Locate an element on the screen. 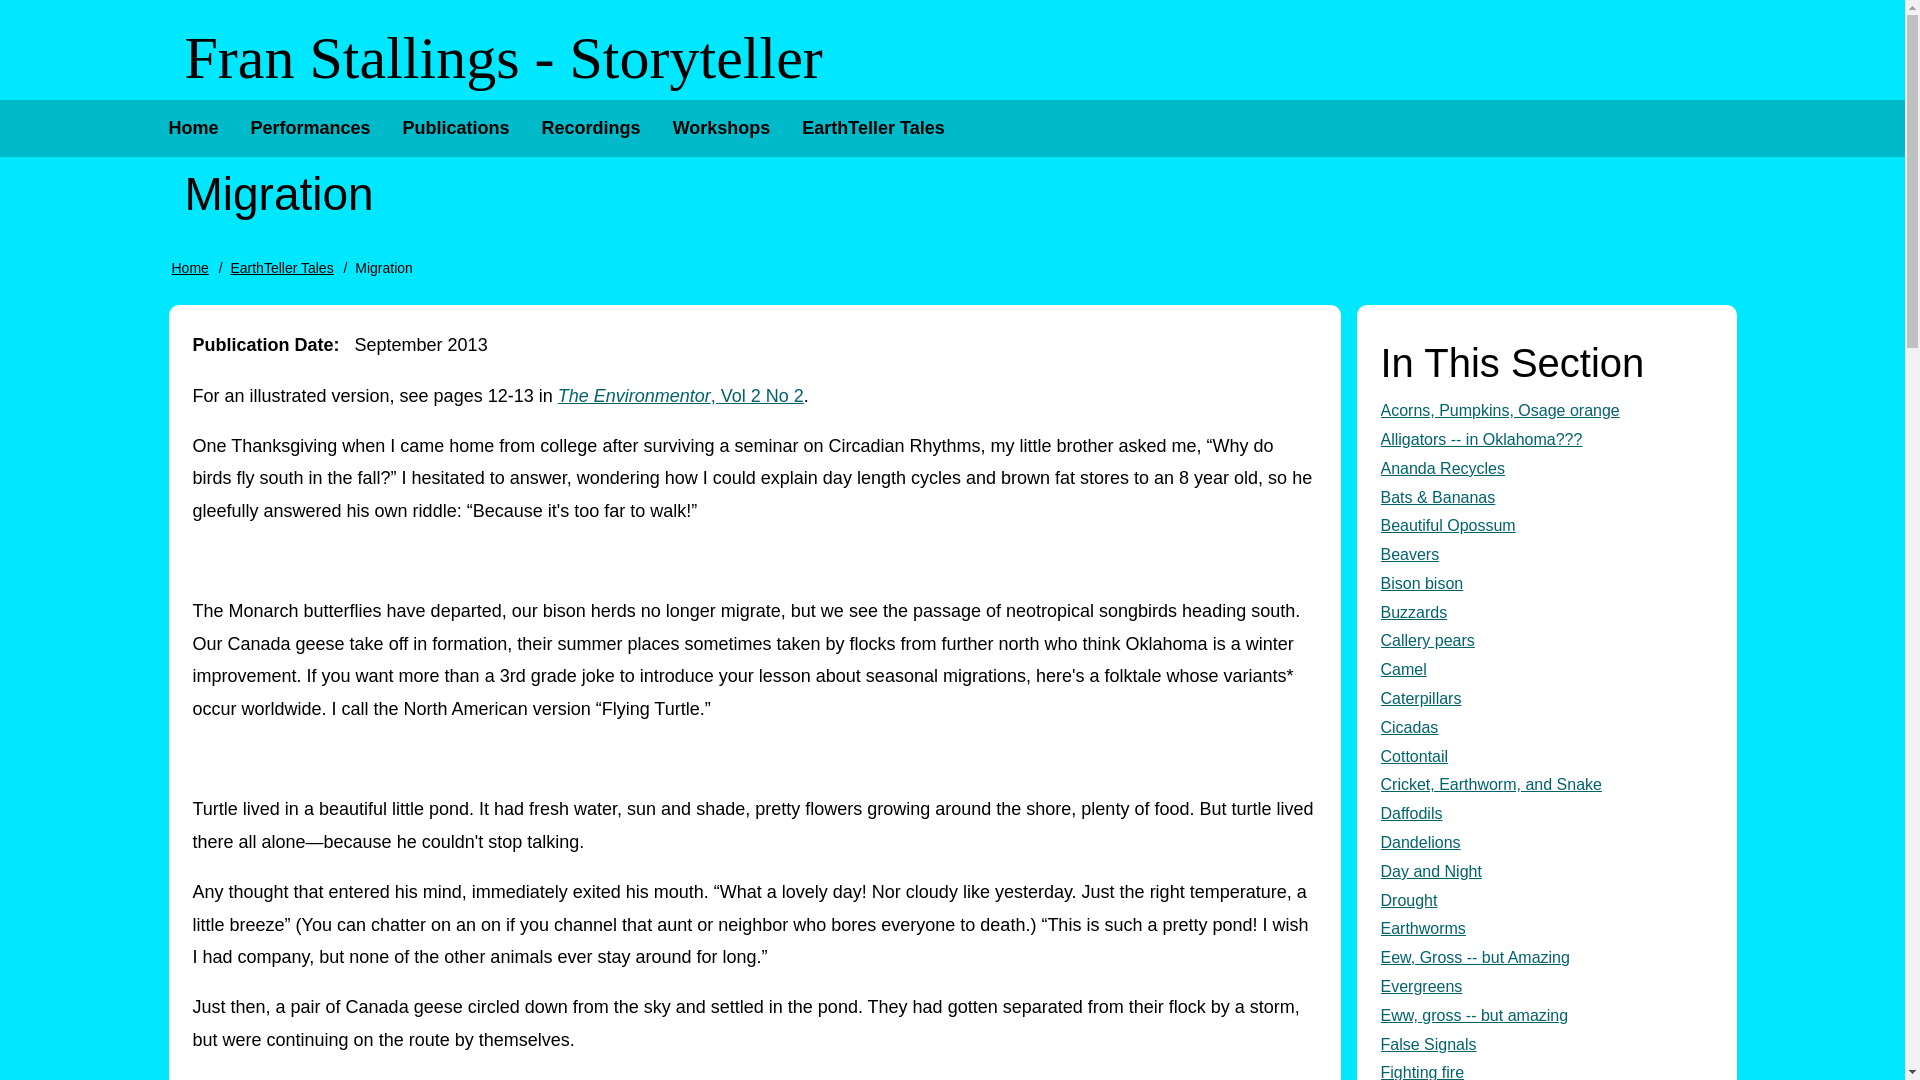 The width and height of the screenshot is (1920, 1080). Evergreens is located at coordinates (1546, 988).